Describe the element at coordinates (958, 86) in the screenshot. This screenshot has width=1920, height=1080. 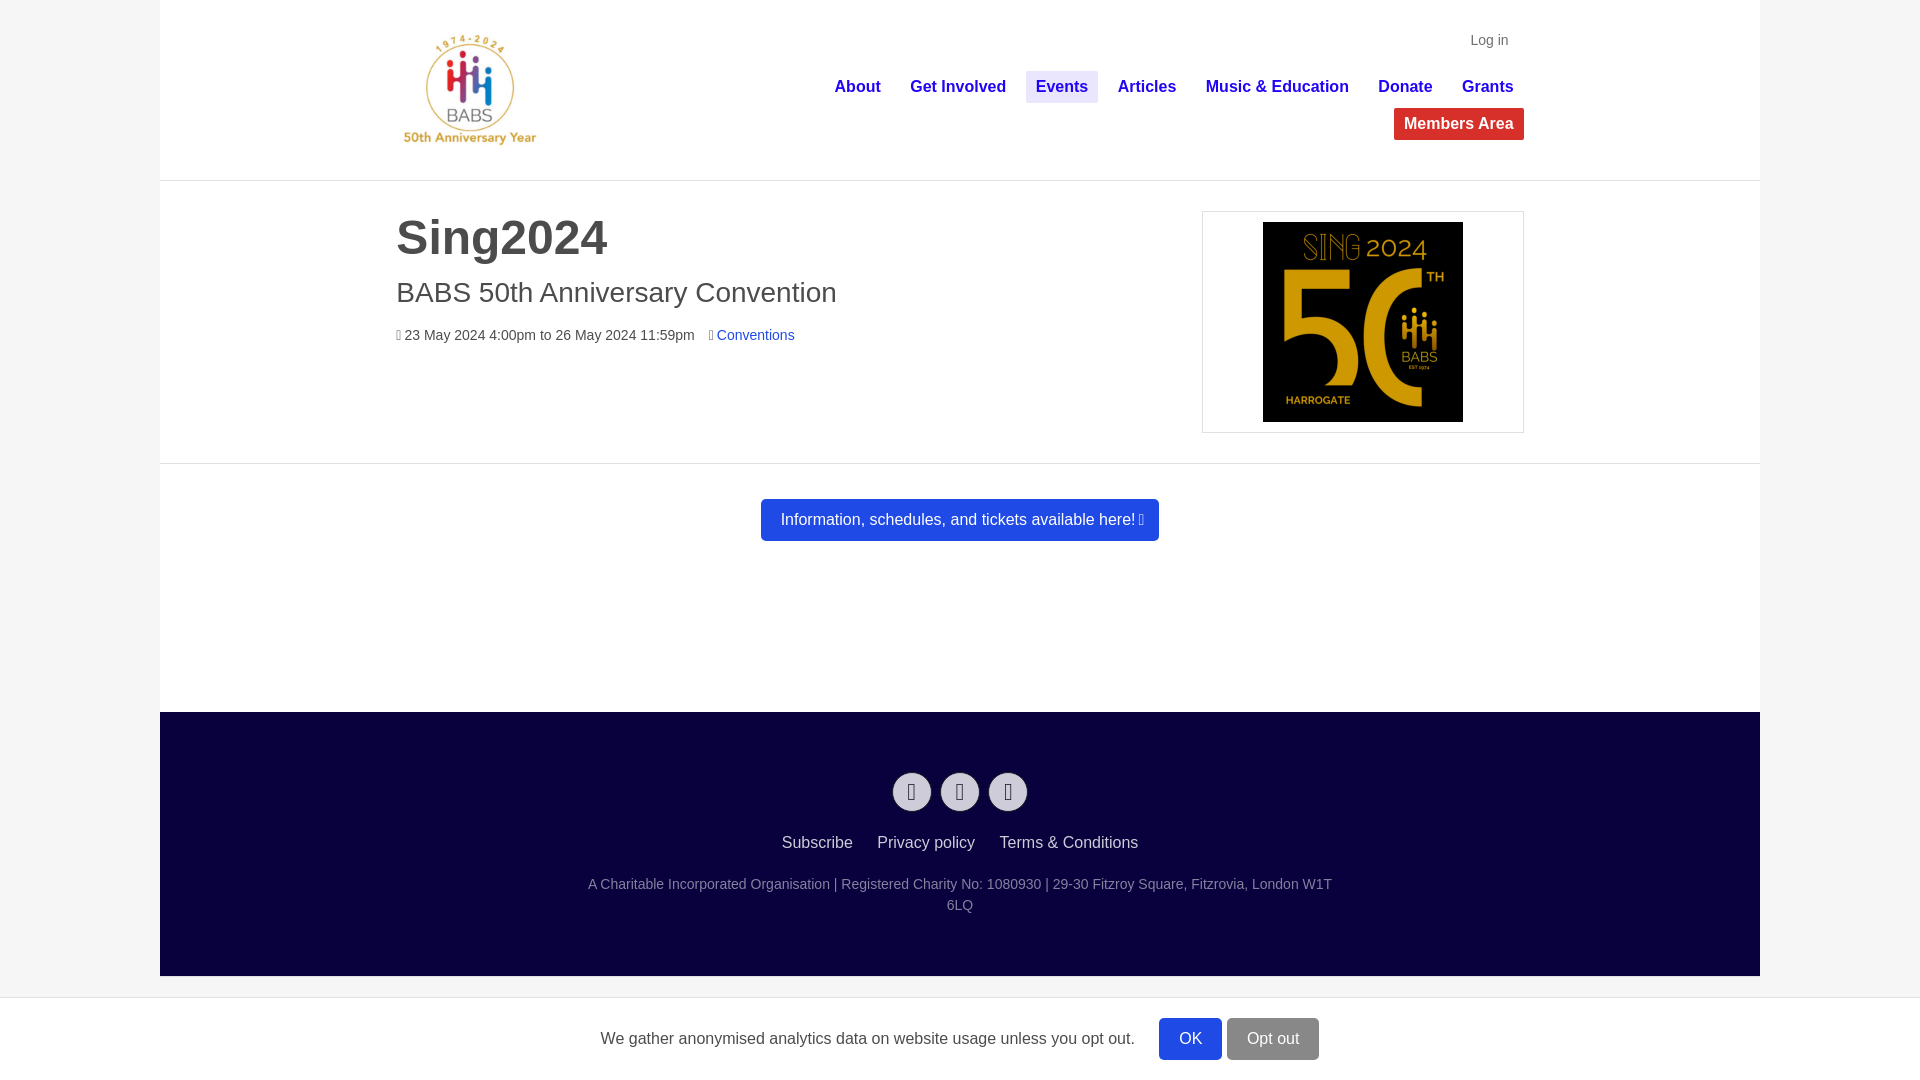
I see `Get Involved` at that location.